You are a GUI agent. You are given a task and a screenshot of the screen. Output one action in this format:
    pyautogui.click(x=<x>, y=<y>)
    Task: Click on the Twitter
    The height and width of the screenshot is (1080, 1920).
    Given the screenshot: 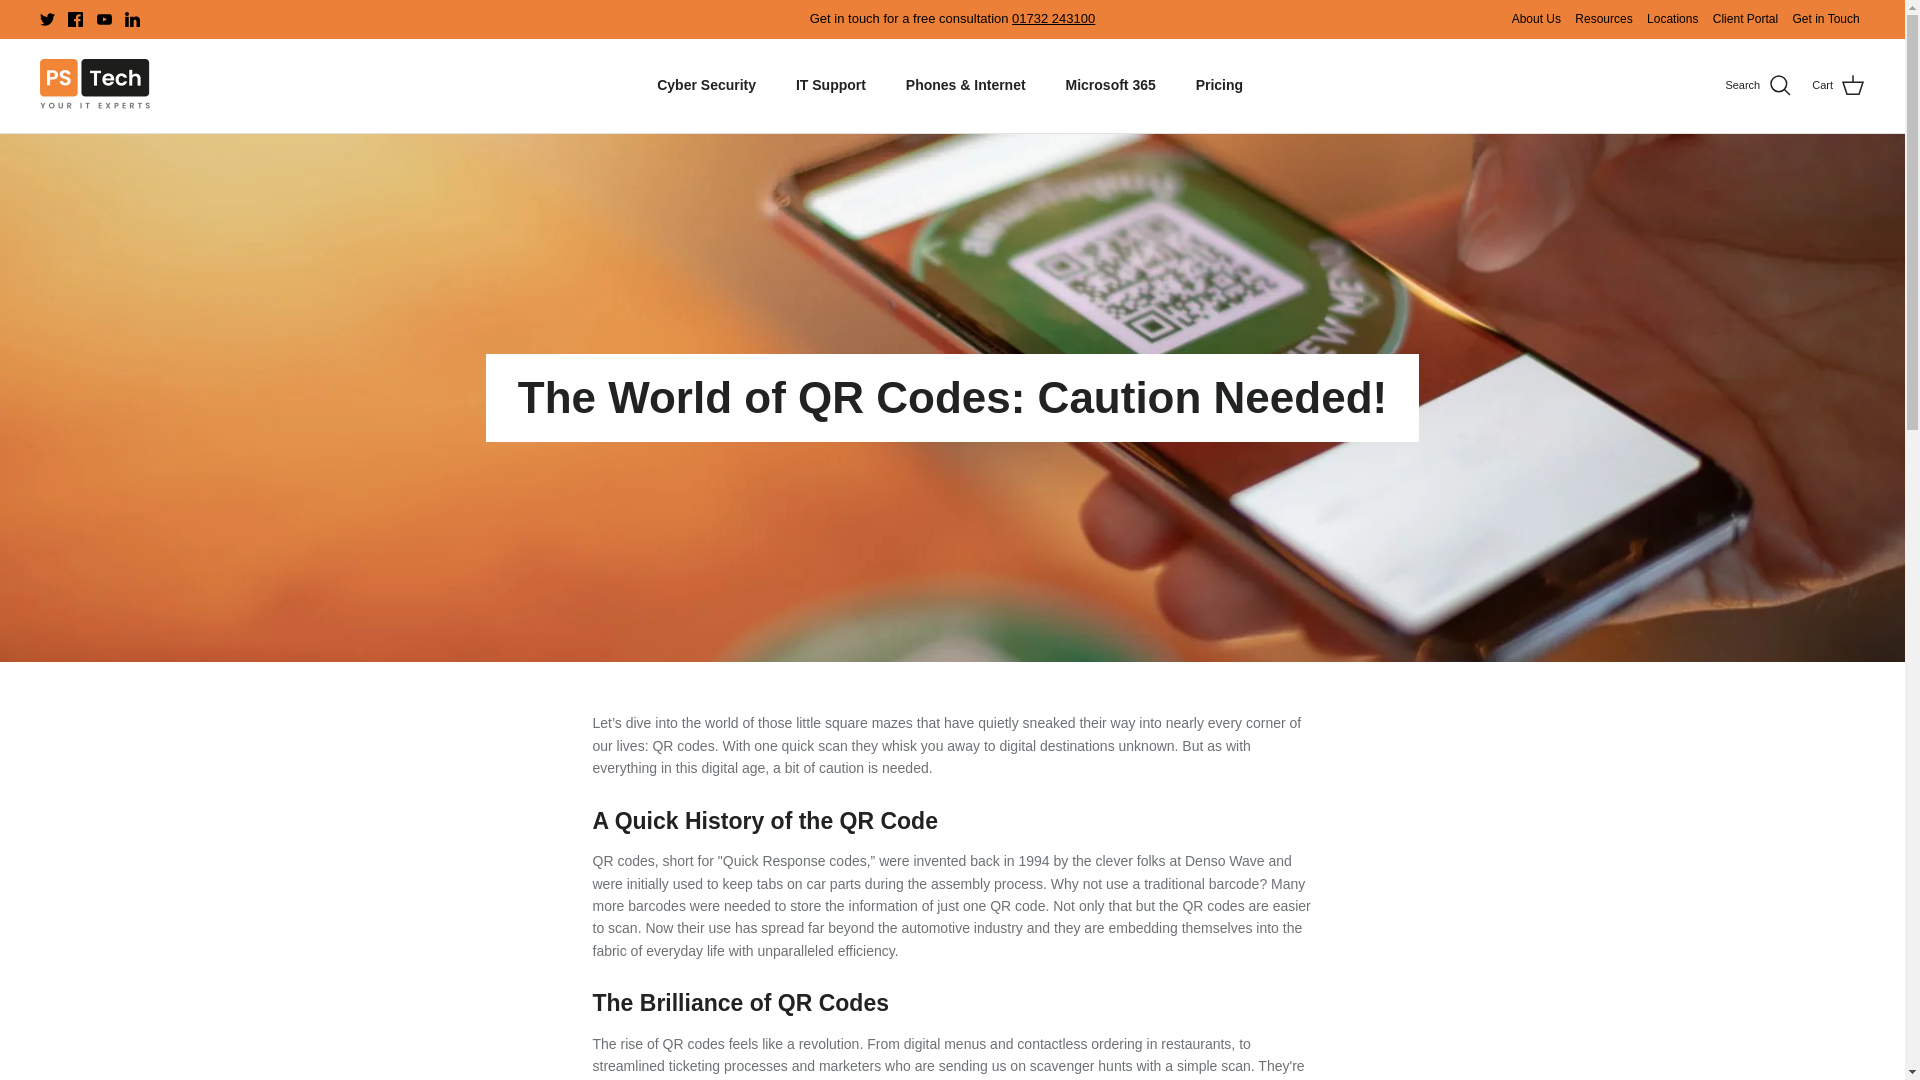 What is the action you would take?
    pyautogui.click(x=48, y=19)
    